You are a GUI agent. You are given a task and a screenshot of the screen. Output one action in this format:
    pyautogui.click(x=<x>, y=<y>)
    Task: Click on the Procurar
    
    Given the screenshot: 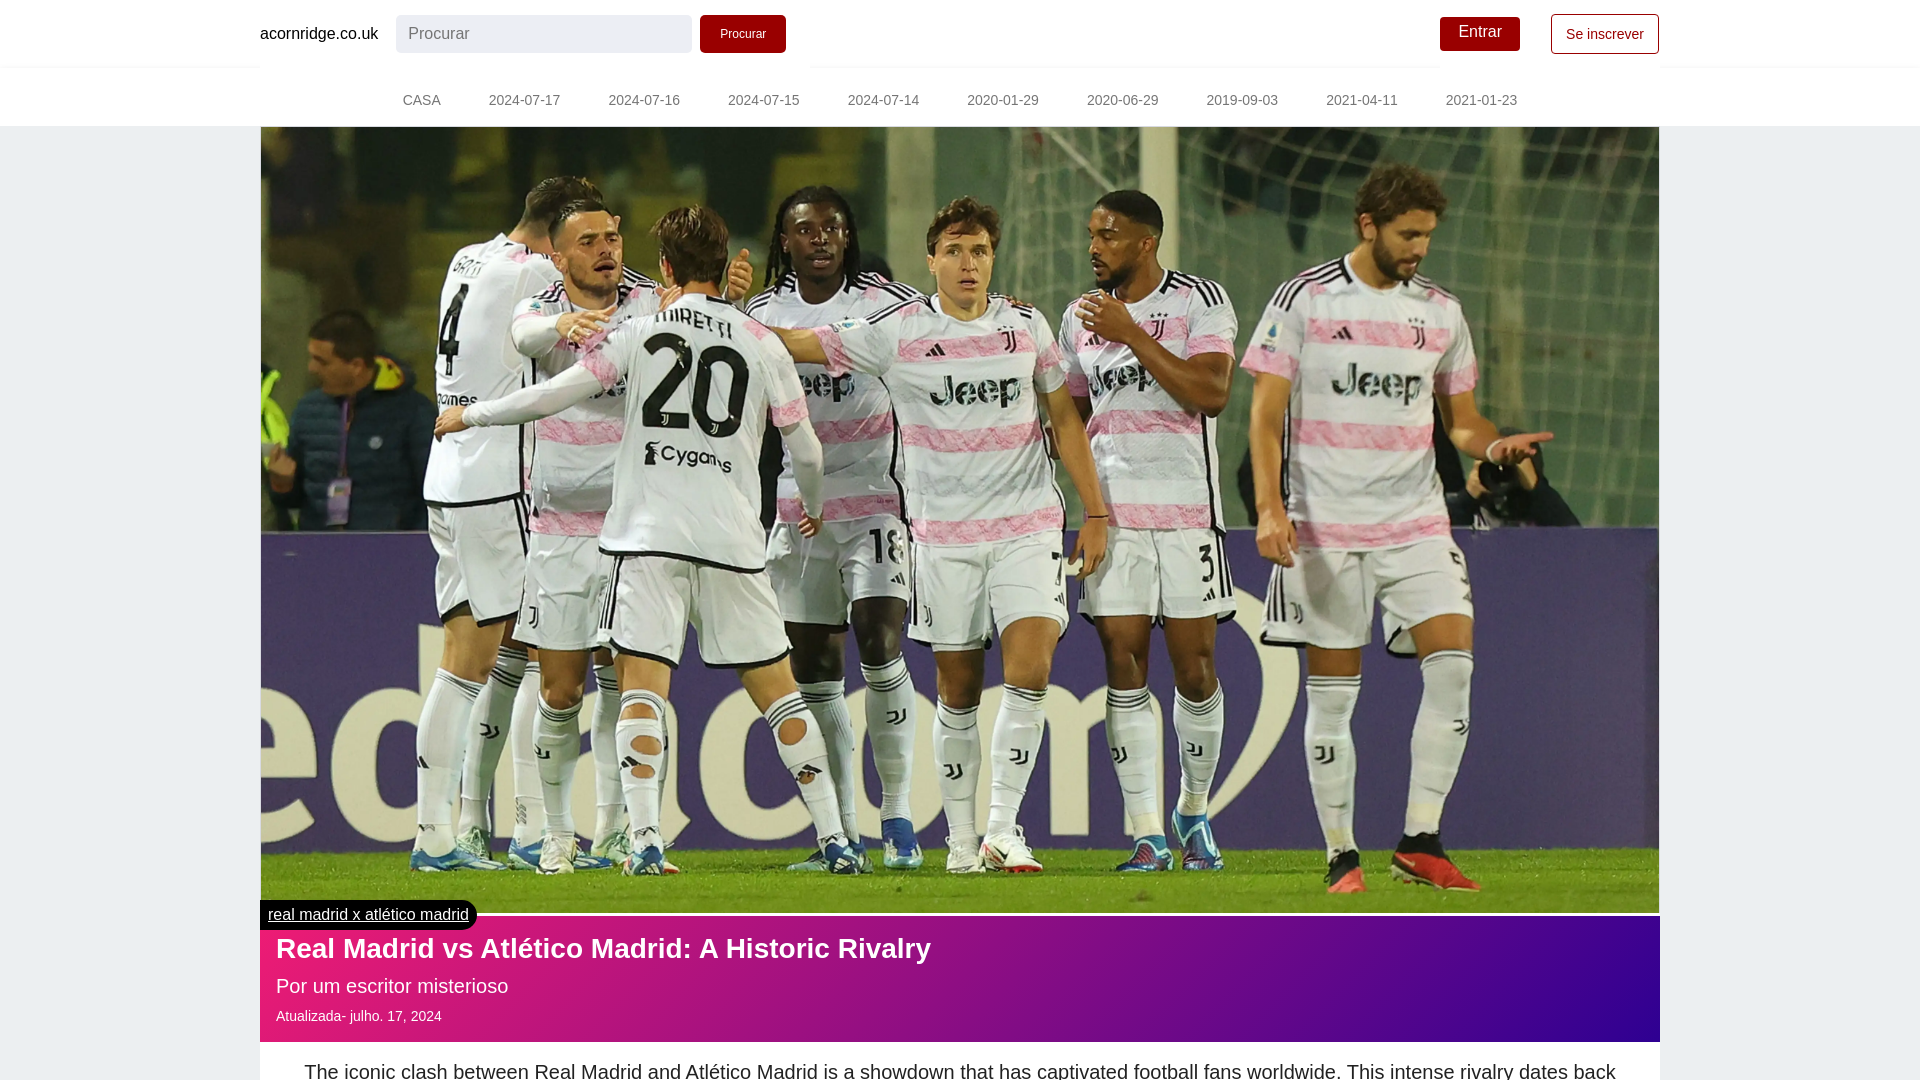 What is the action you would take?
    pyautogui.click(x=742, y=34)
    